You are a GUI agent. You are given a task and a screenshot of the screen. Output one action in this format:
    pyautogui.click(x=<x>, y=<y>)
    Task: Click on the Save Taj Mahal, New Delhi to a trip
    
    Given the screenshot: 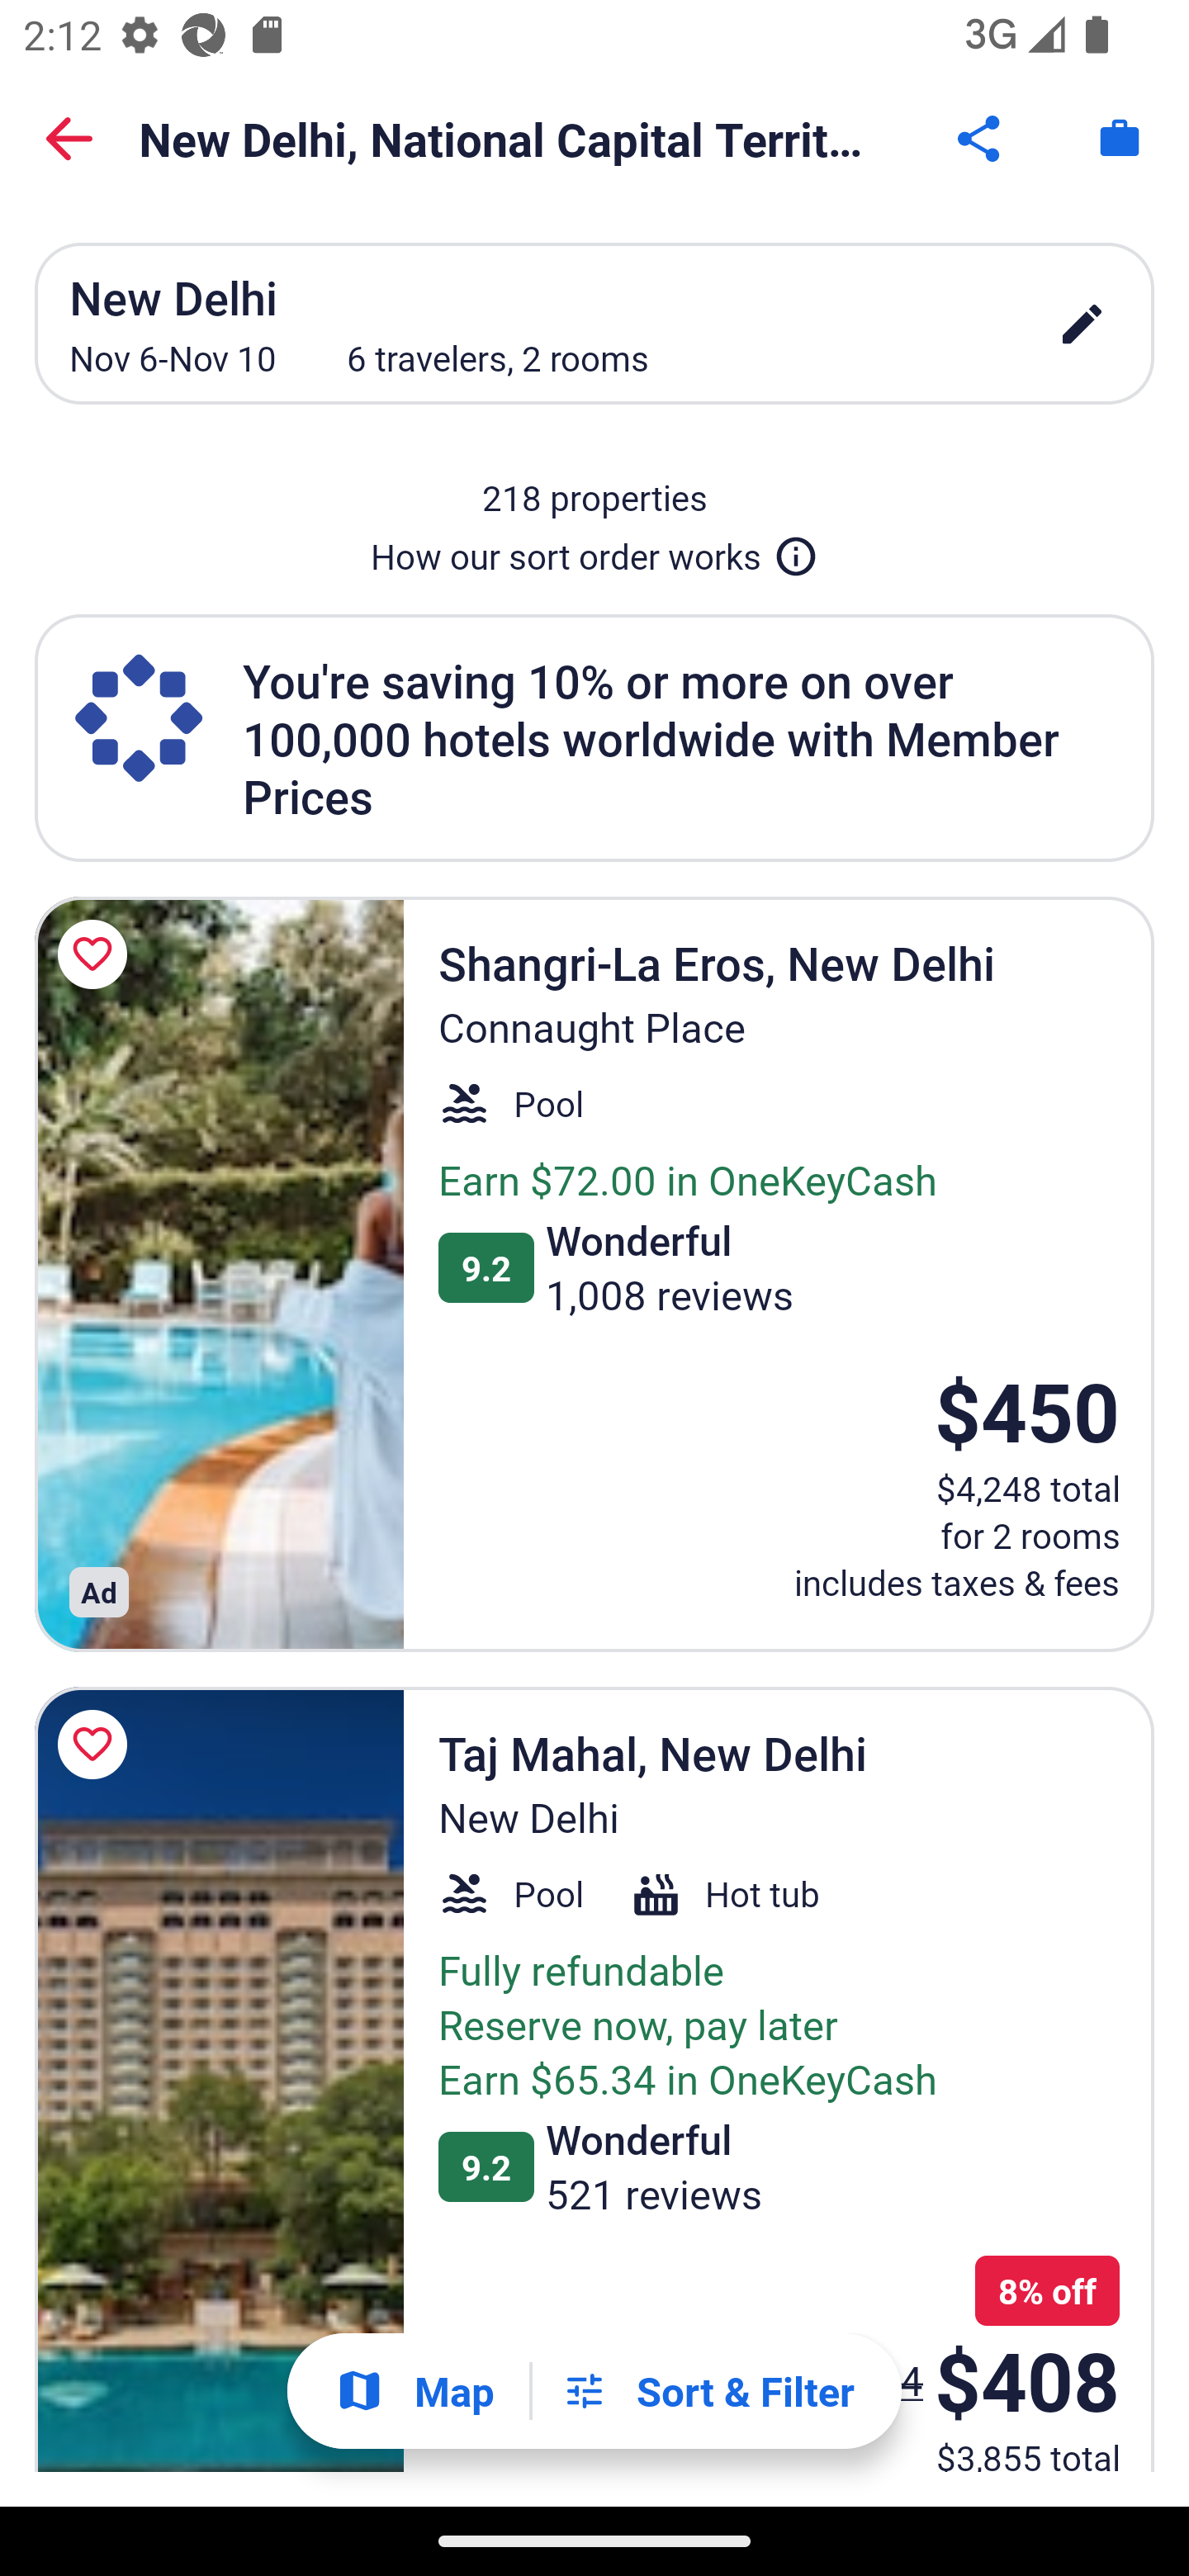 What is the action you would take?
    pyautogui.click(x=97, y=1744)
    